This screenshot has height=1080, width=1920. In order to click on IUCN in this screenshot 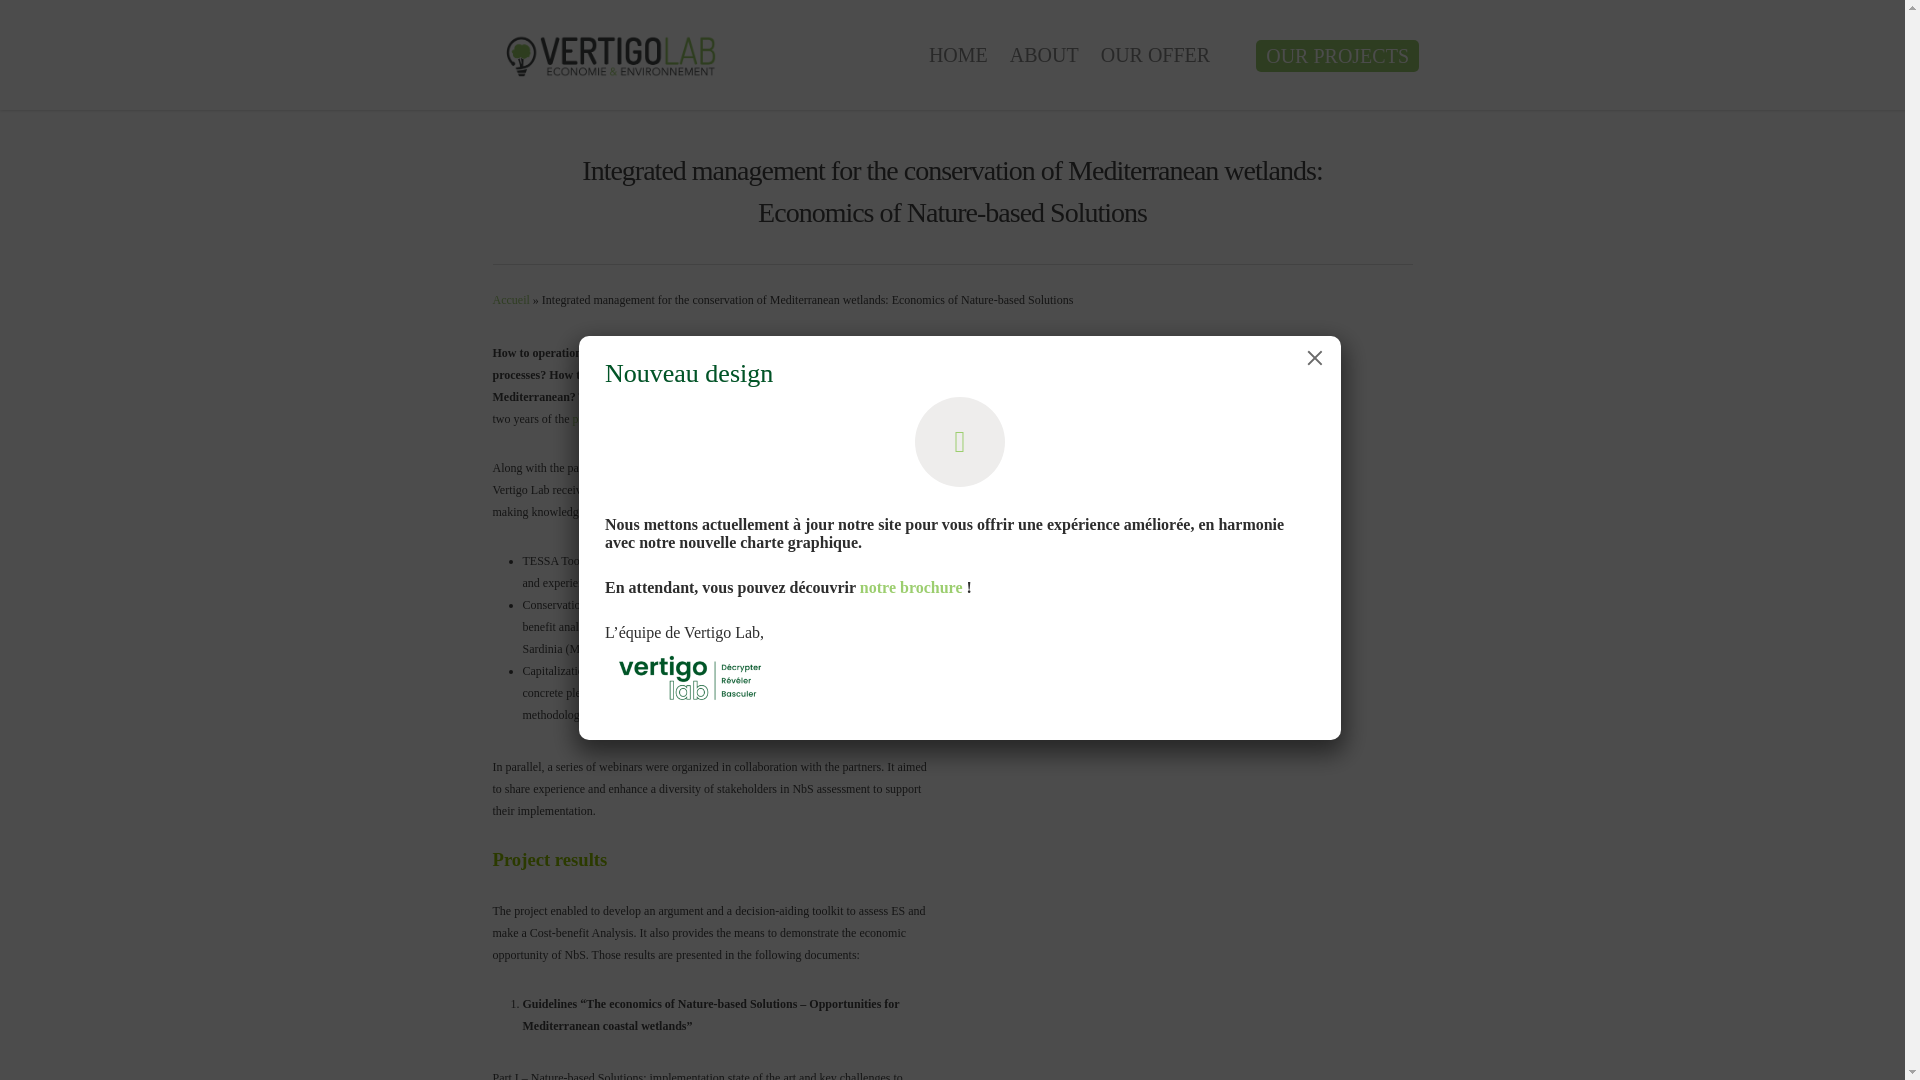, I will do `click(746, 468)`.